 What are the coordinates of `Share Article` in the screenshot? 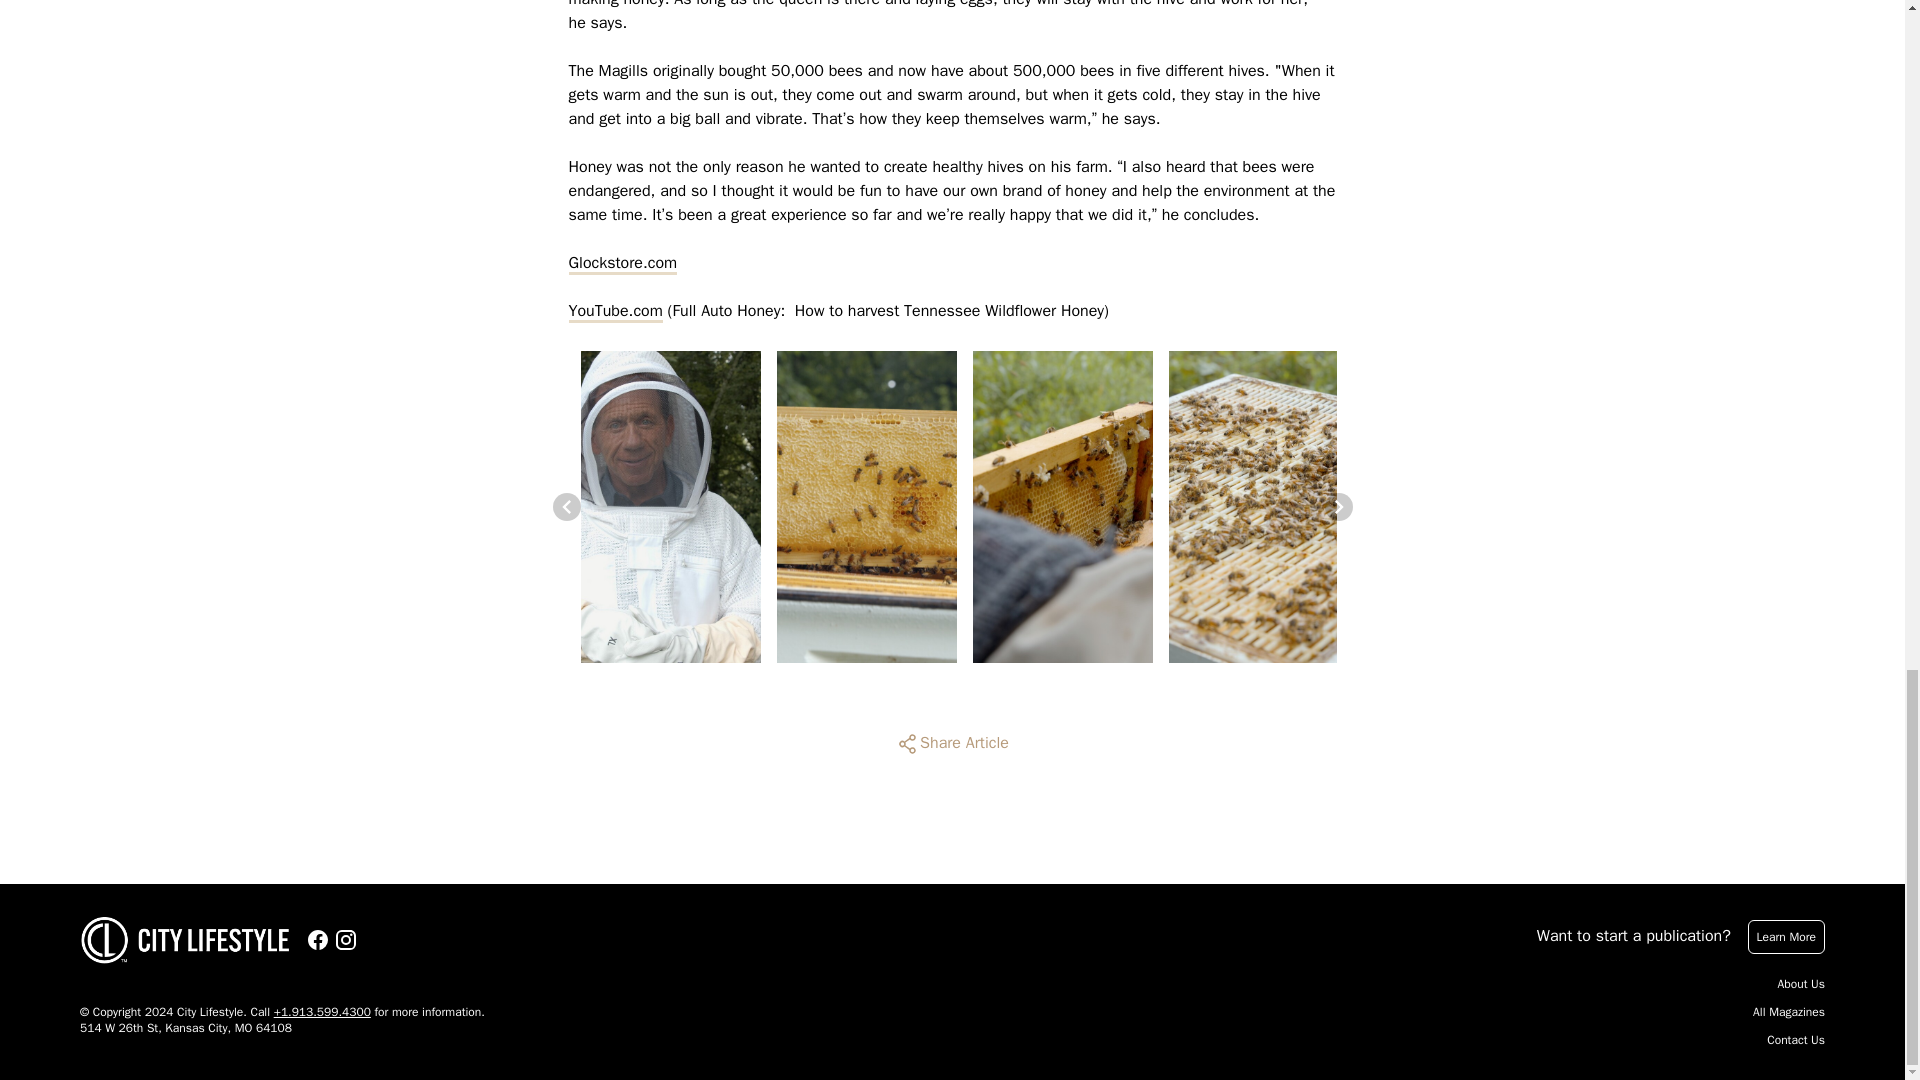 It's located at (952, 744).